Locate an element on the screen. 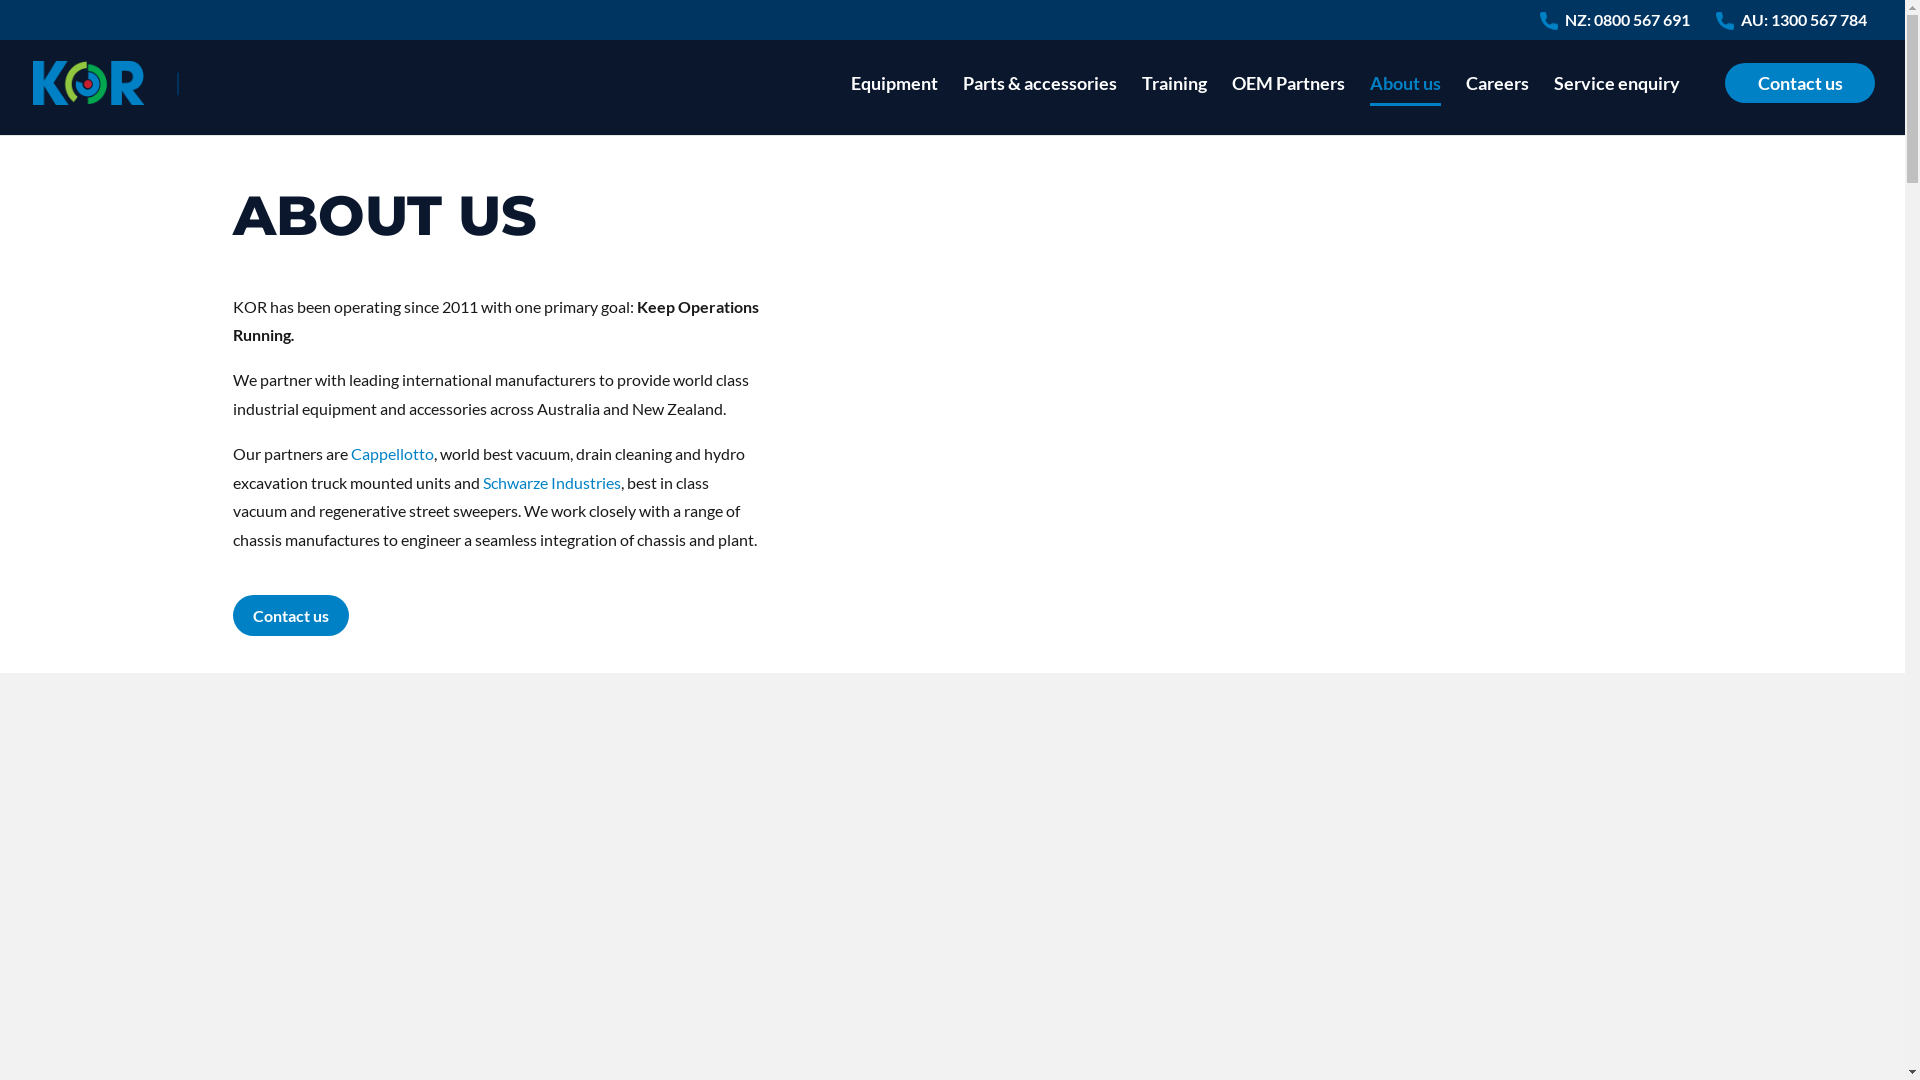  Service enquiry is located at coordinates (1617, 106).